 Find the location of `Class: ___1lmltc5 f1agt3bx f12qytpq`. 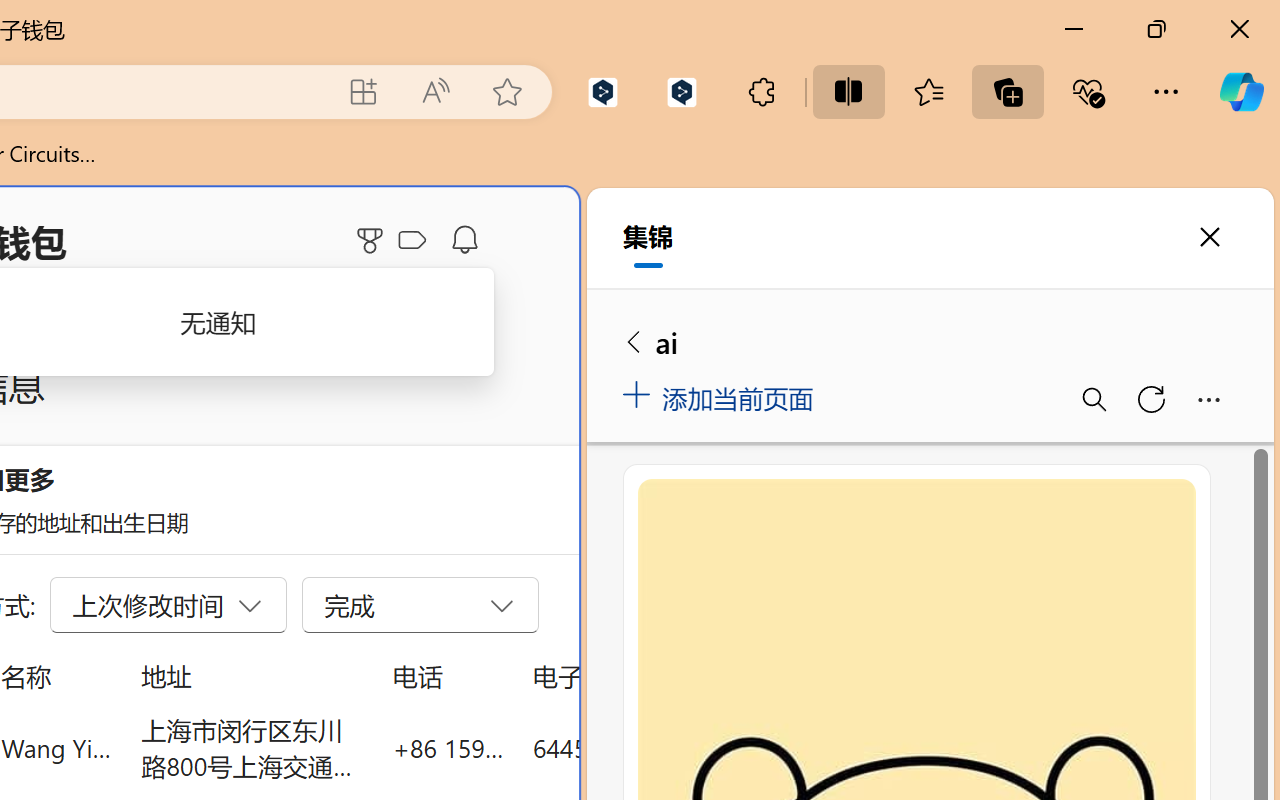

Class: ___1lmltc5 f1agt3bx f12qytpq is located at coordinates (412, 241).